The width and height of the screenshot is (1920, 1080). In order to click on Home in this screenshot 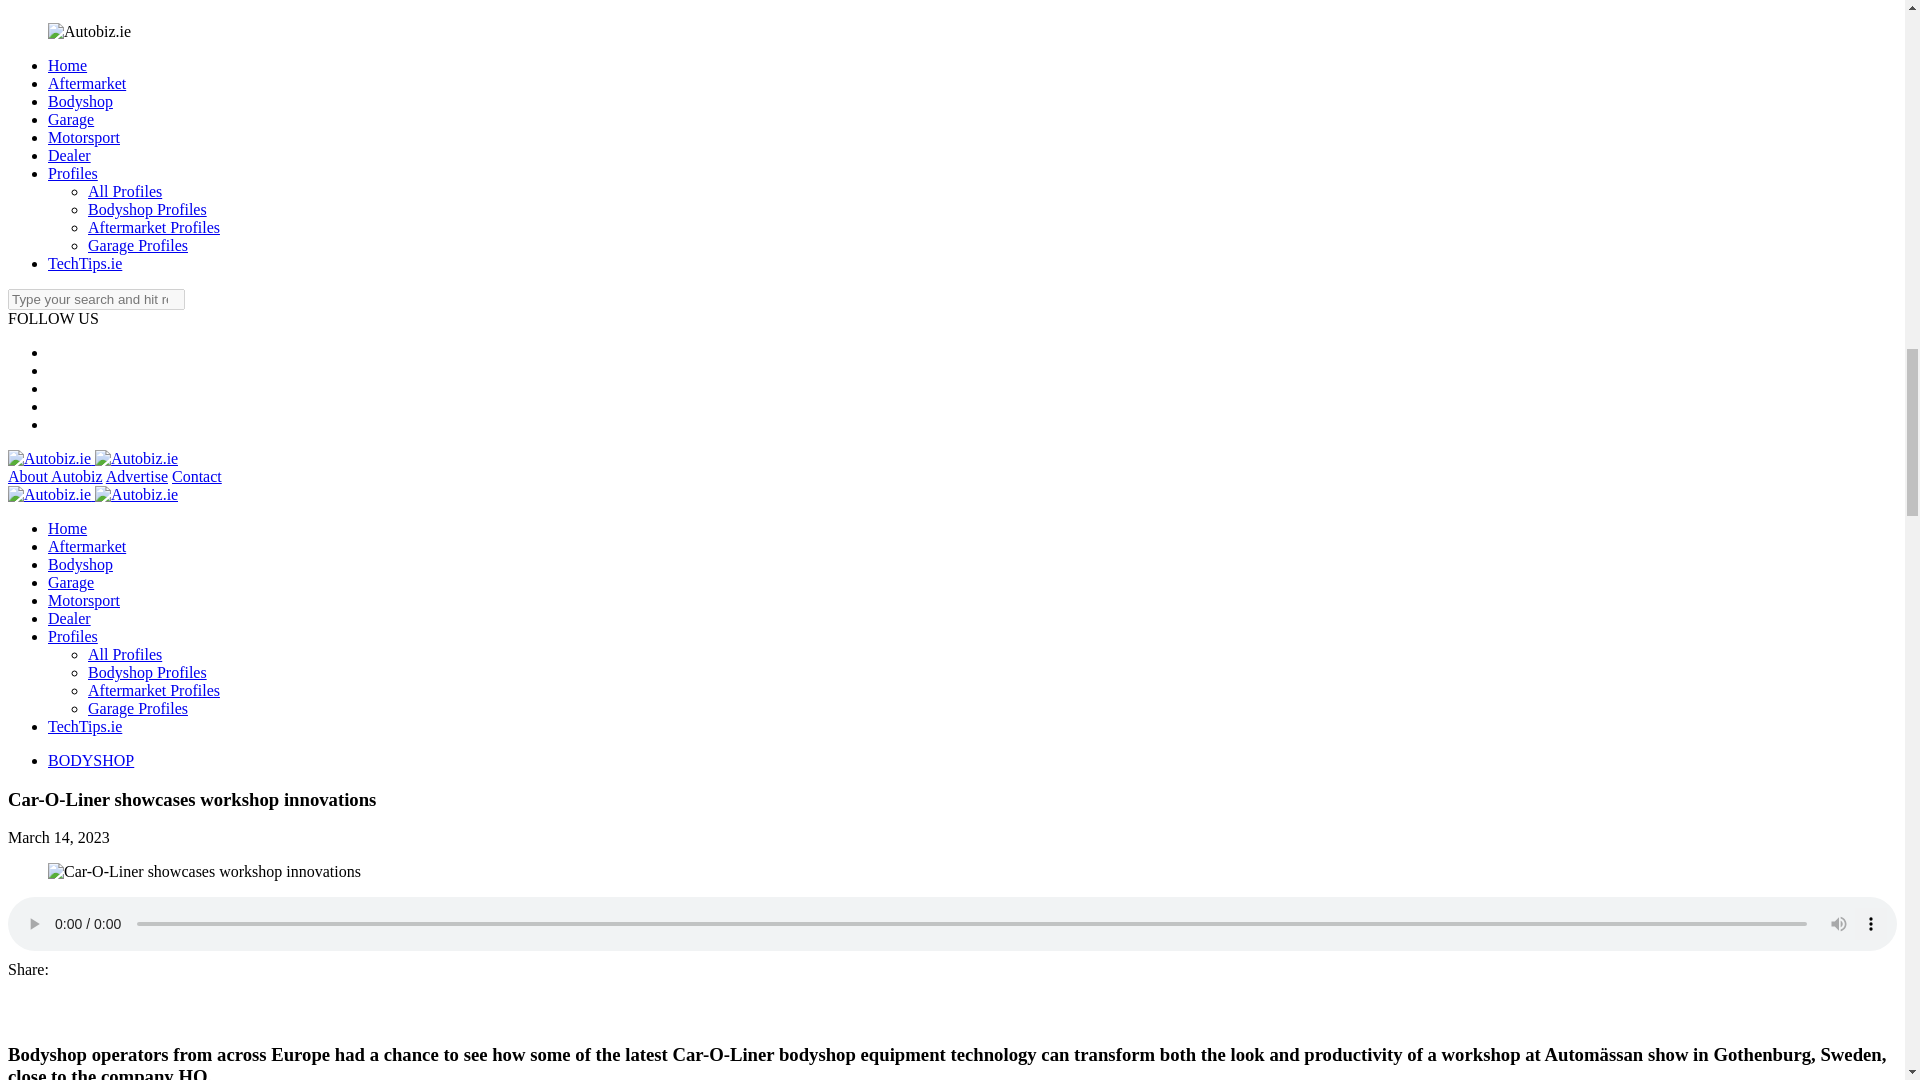, I will do `click(67, 66)`.